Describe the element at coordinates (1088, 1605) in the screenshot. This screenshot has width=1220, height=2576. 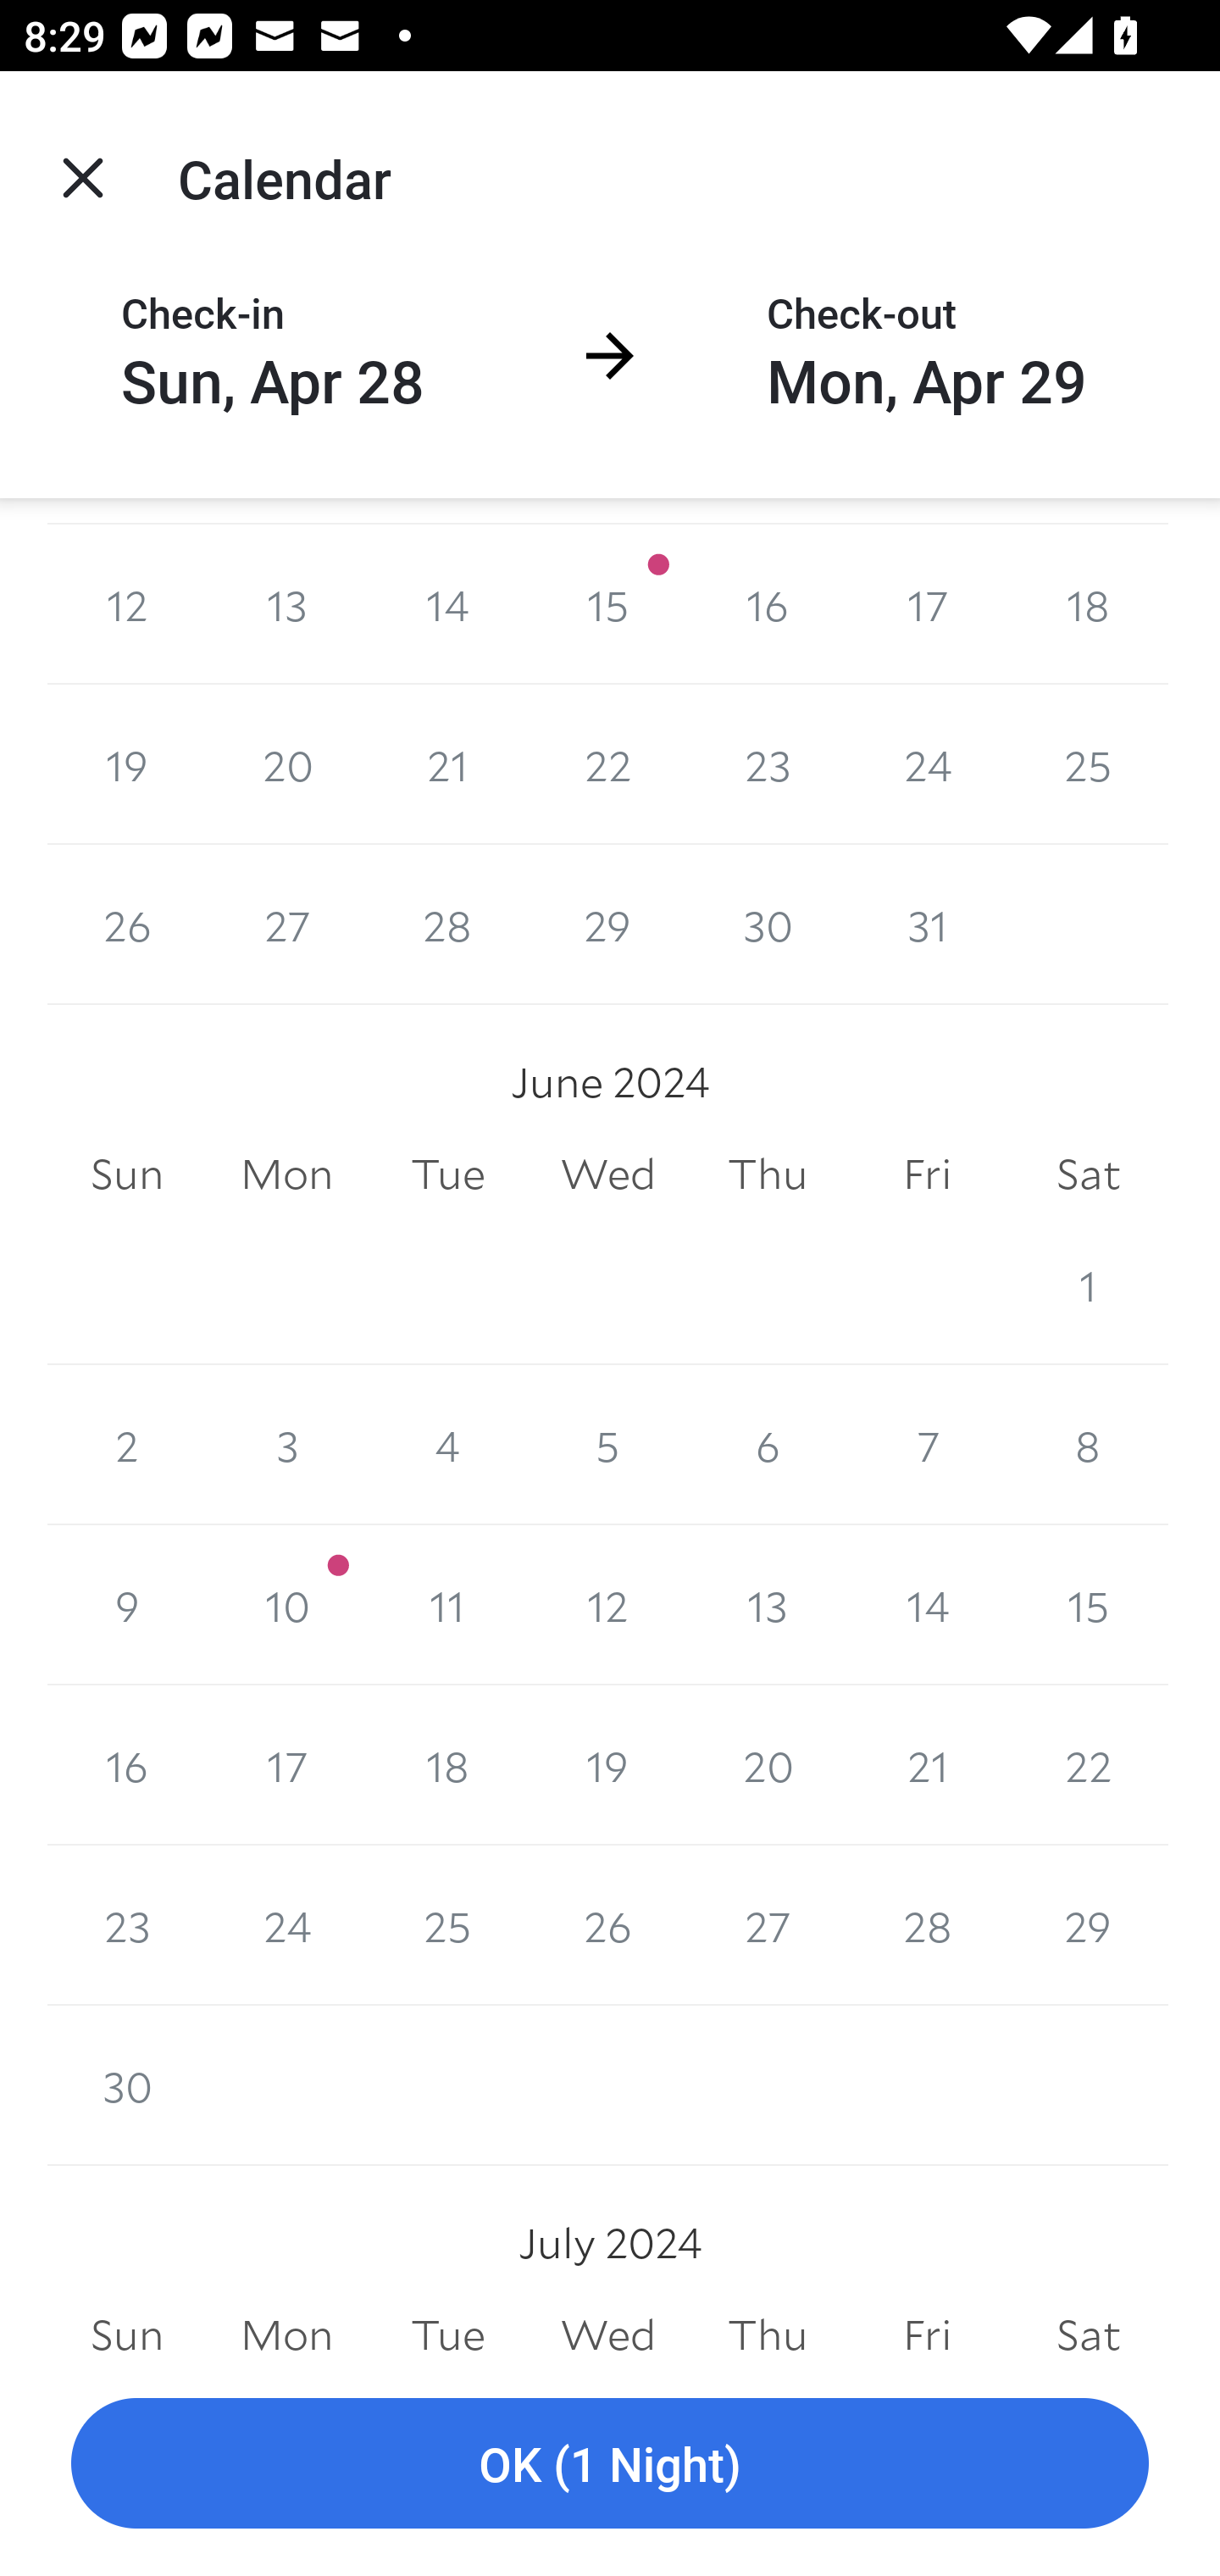
I see `15 15 June 2024` at that location.